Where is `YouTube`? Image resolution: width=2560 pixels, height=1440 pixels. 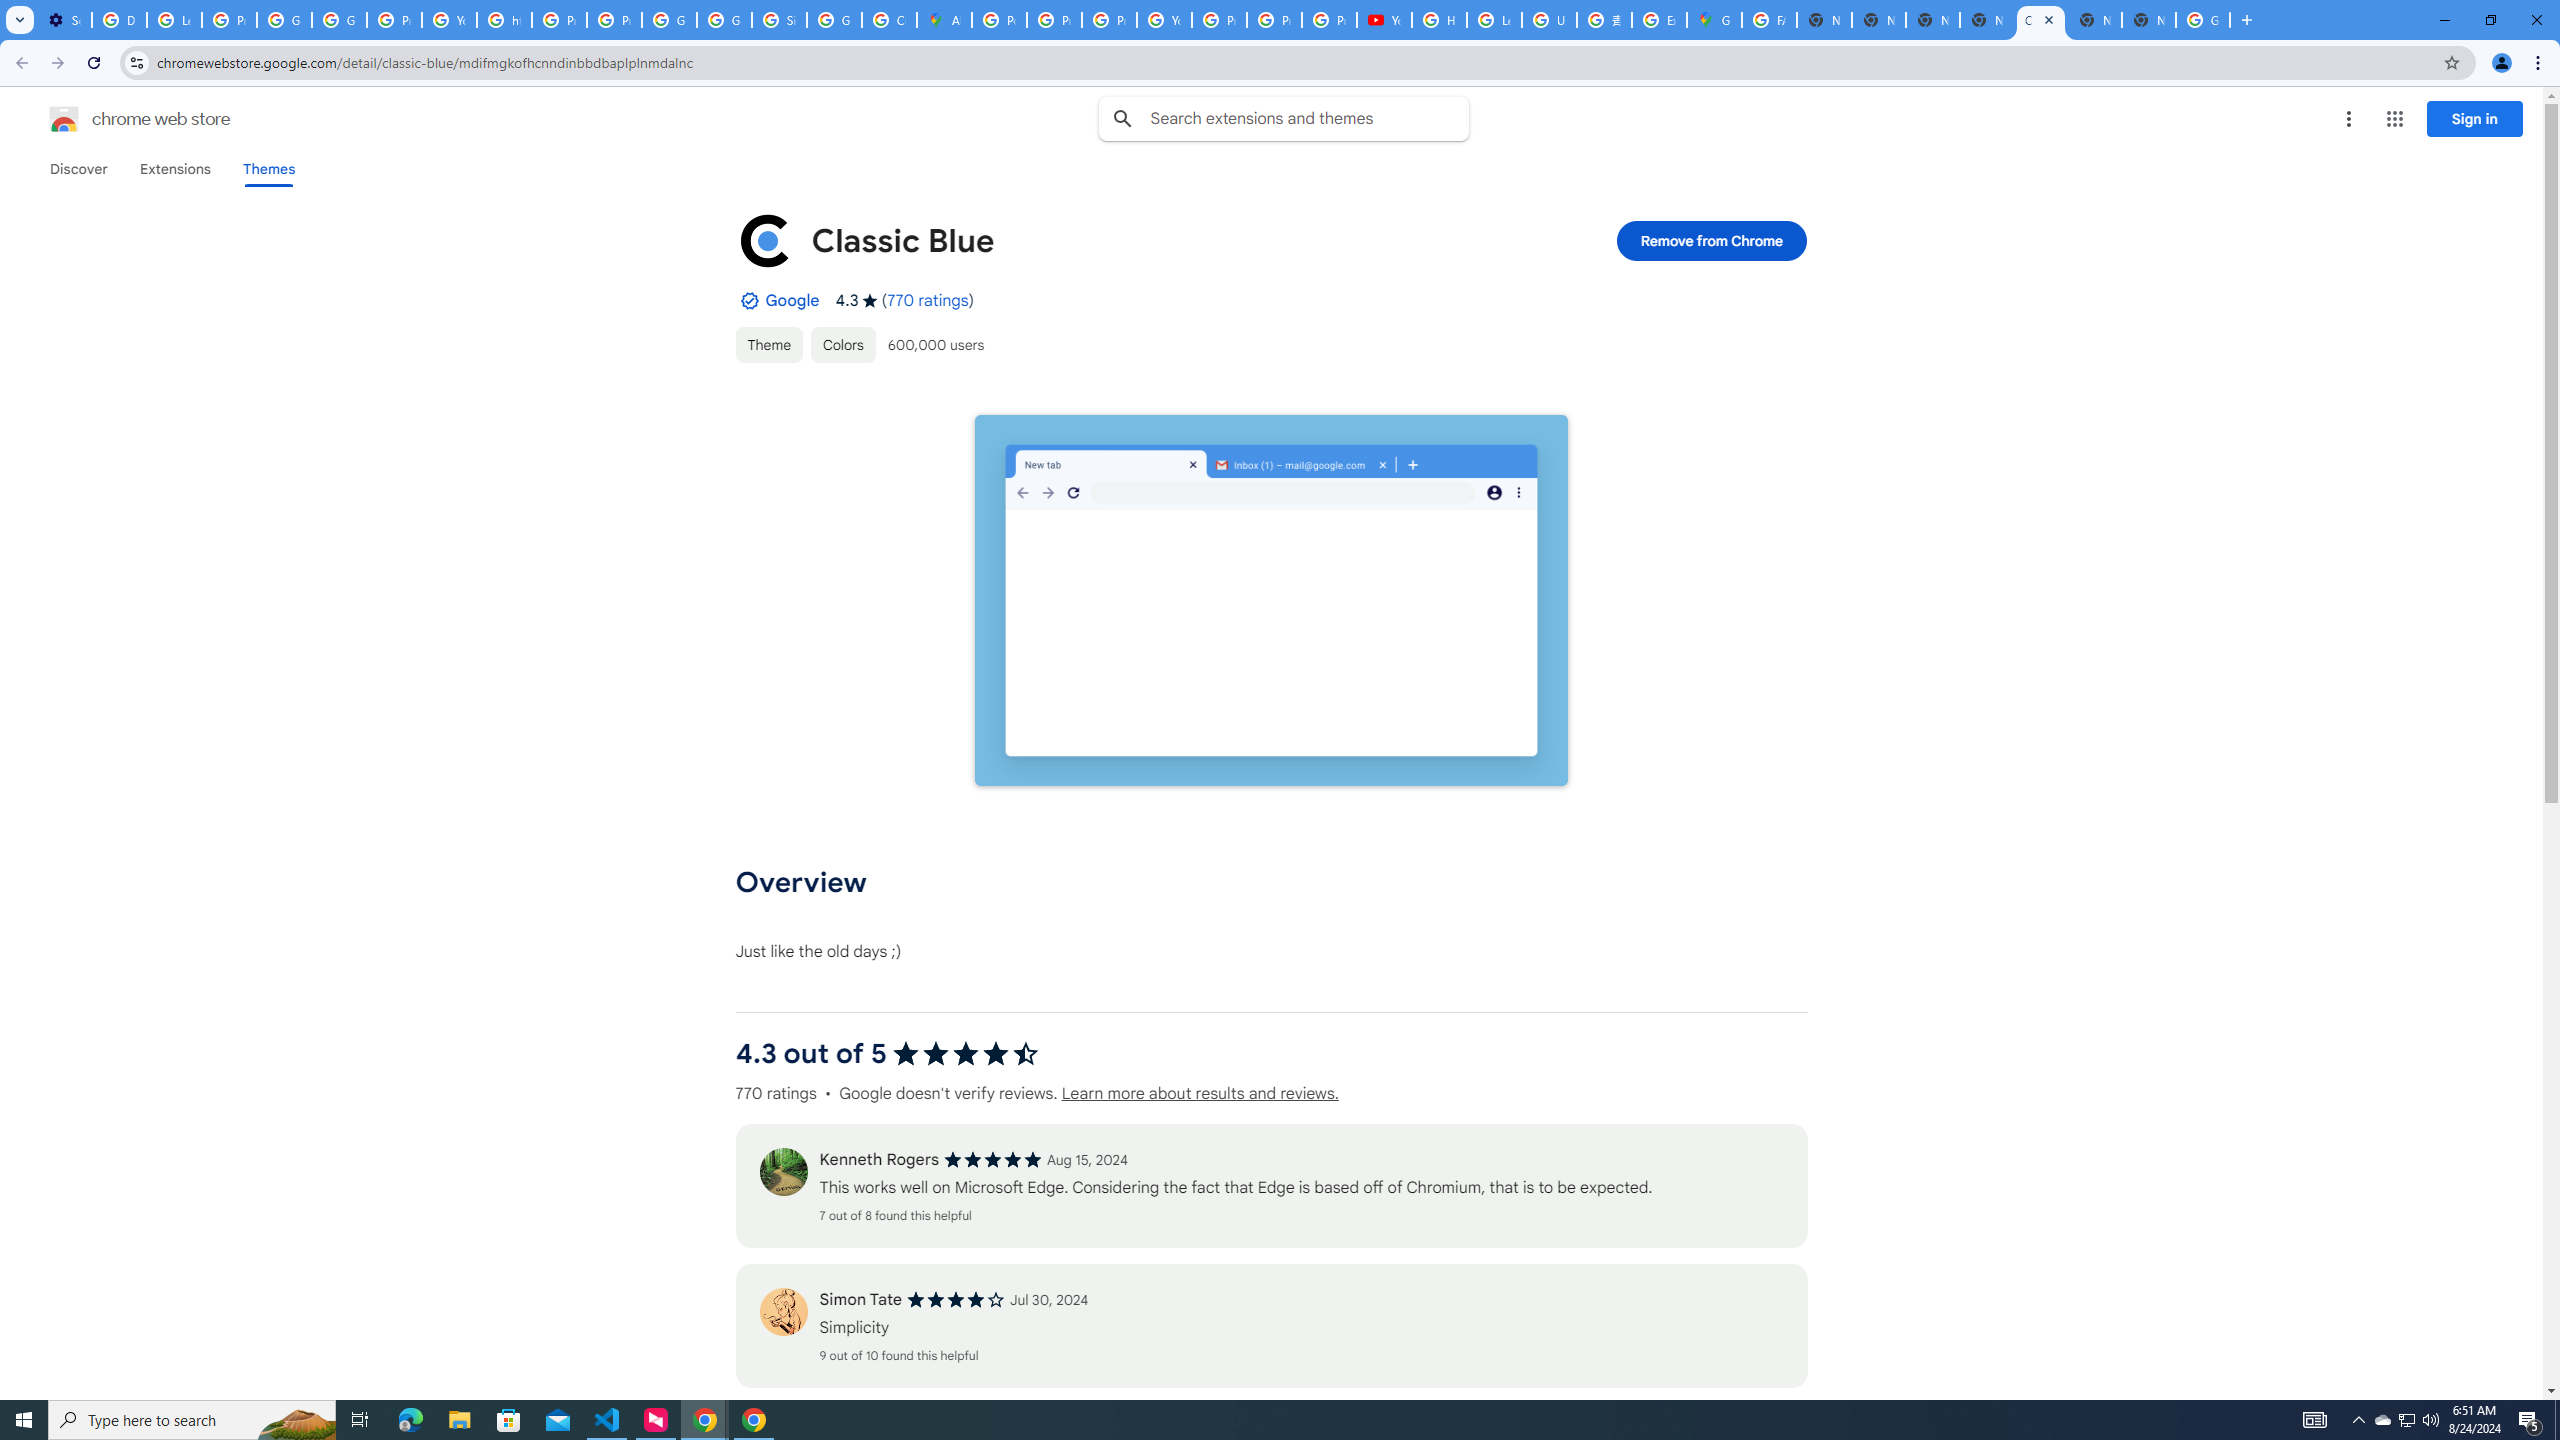
YouTube is located at coordinates (1164, 20).